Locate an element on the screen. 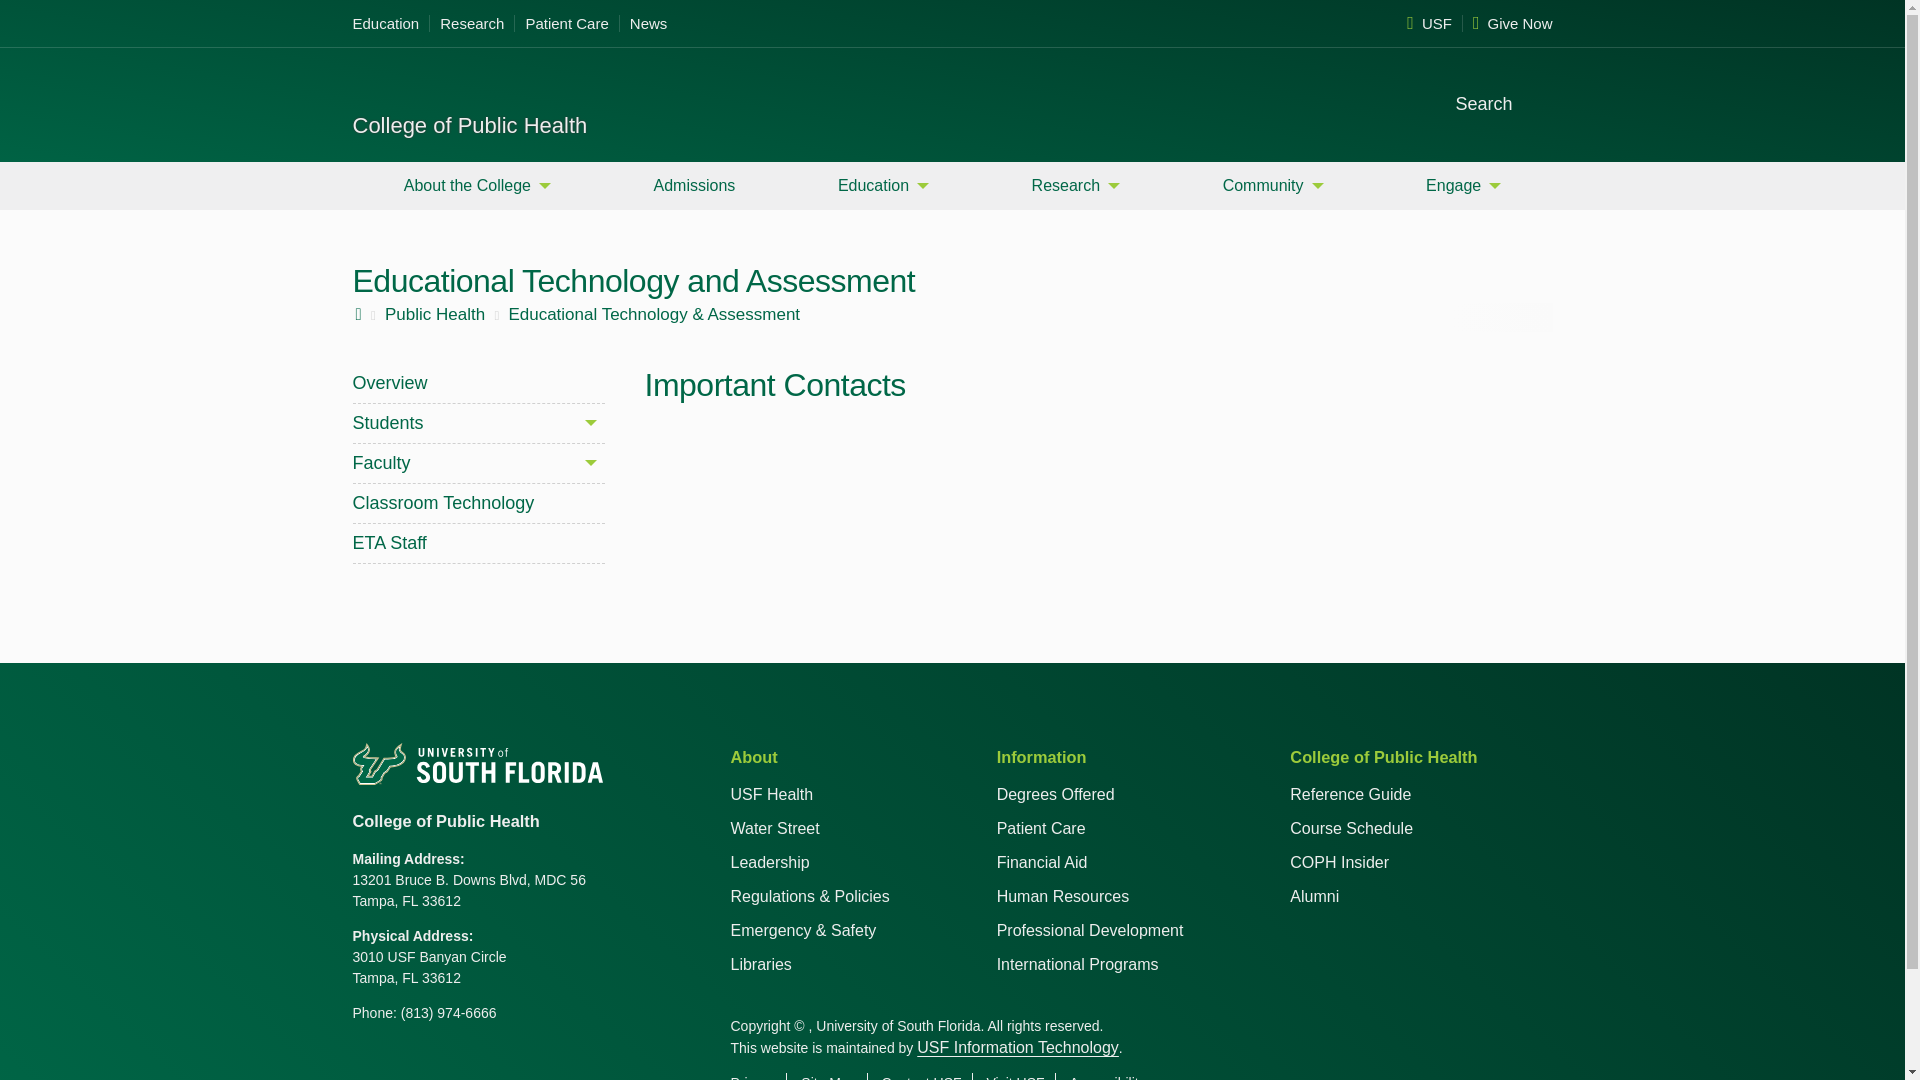 The height and width of the screenshot is (1080, 1920). USF Health Home is located at coordinates (442, 88).